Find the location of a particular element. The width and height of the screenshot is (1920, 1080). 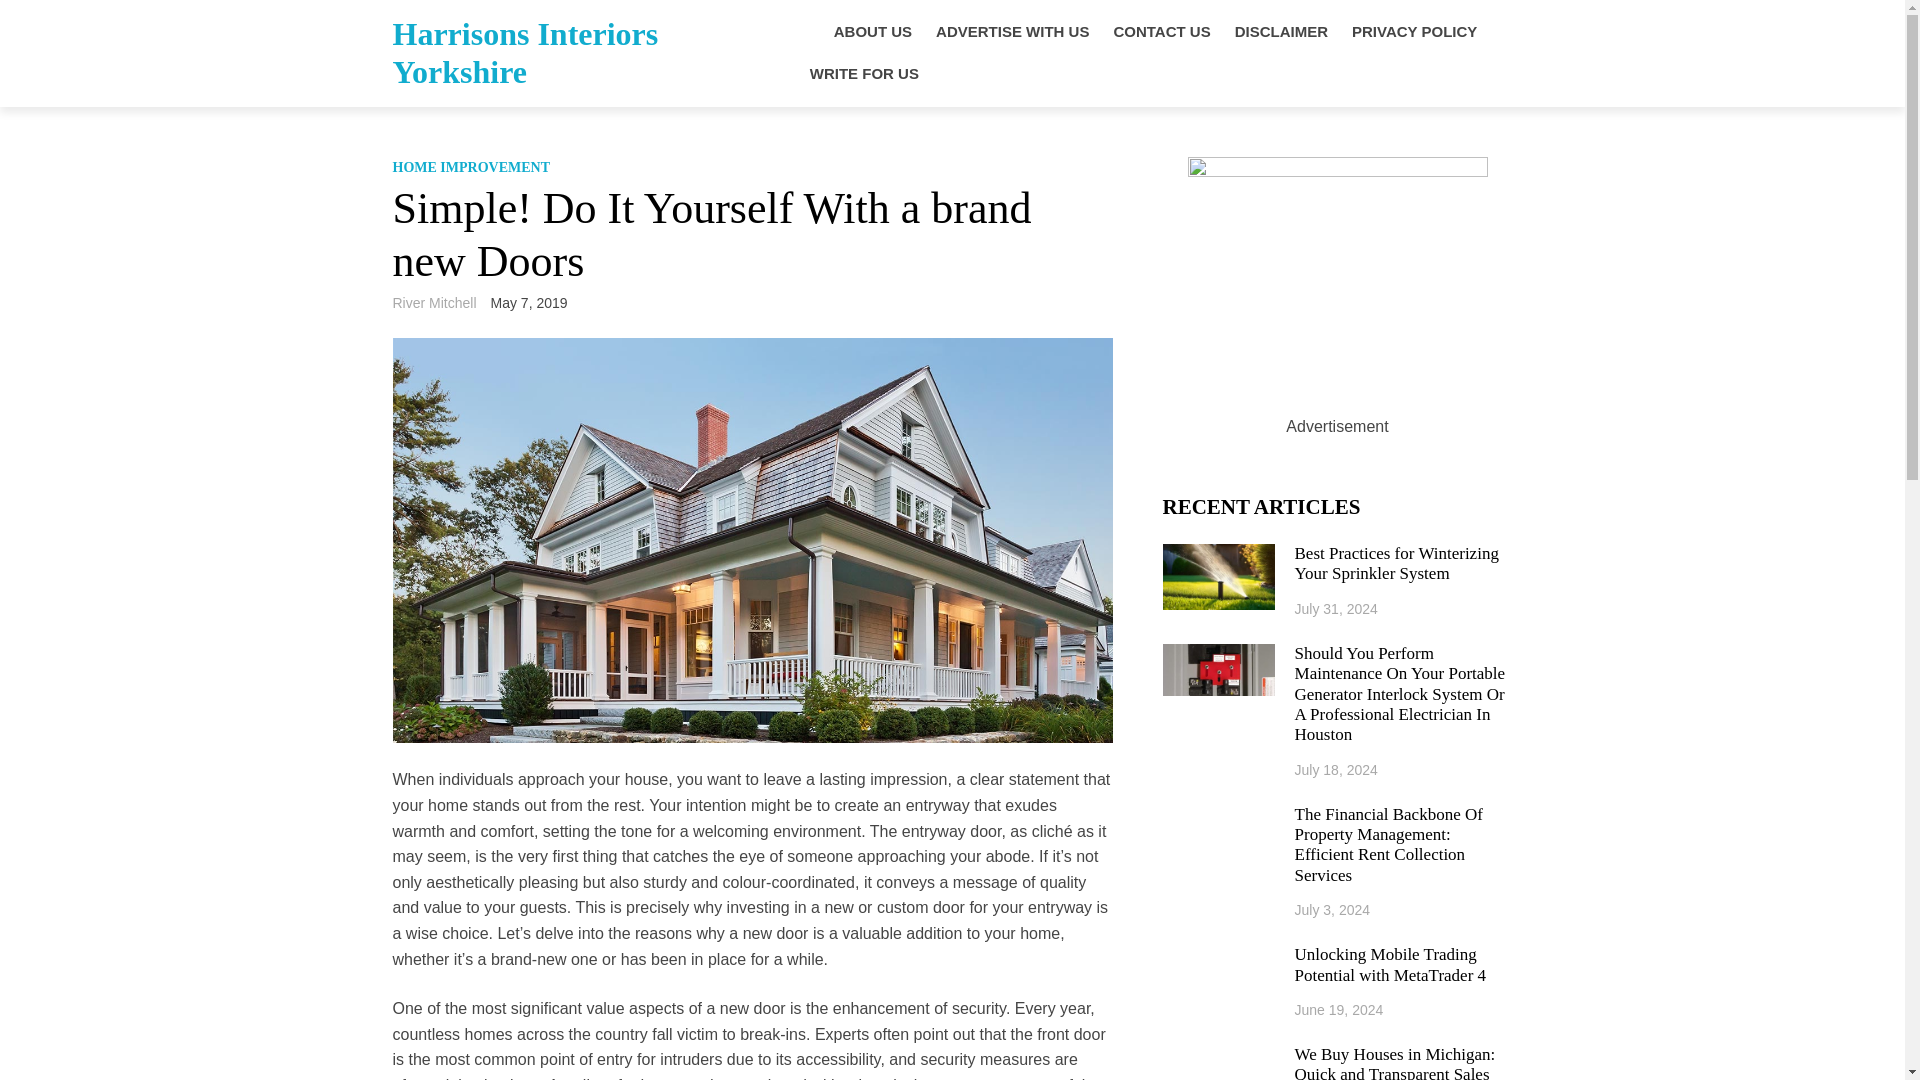

Best Practices for Winterizing Your Sprinkler System is located at coordinates (1403, 564).